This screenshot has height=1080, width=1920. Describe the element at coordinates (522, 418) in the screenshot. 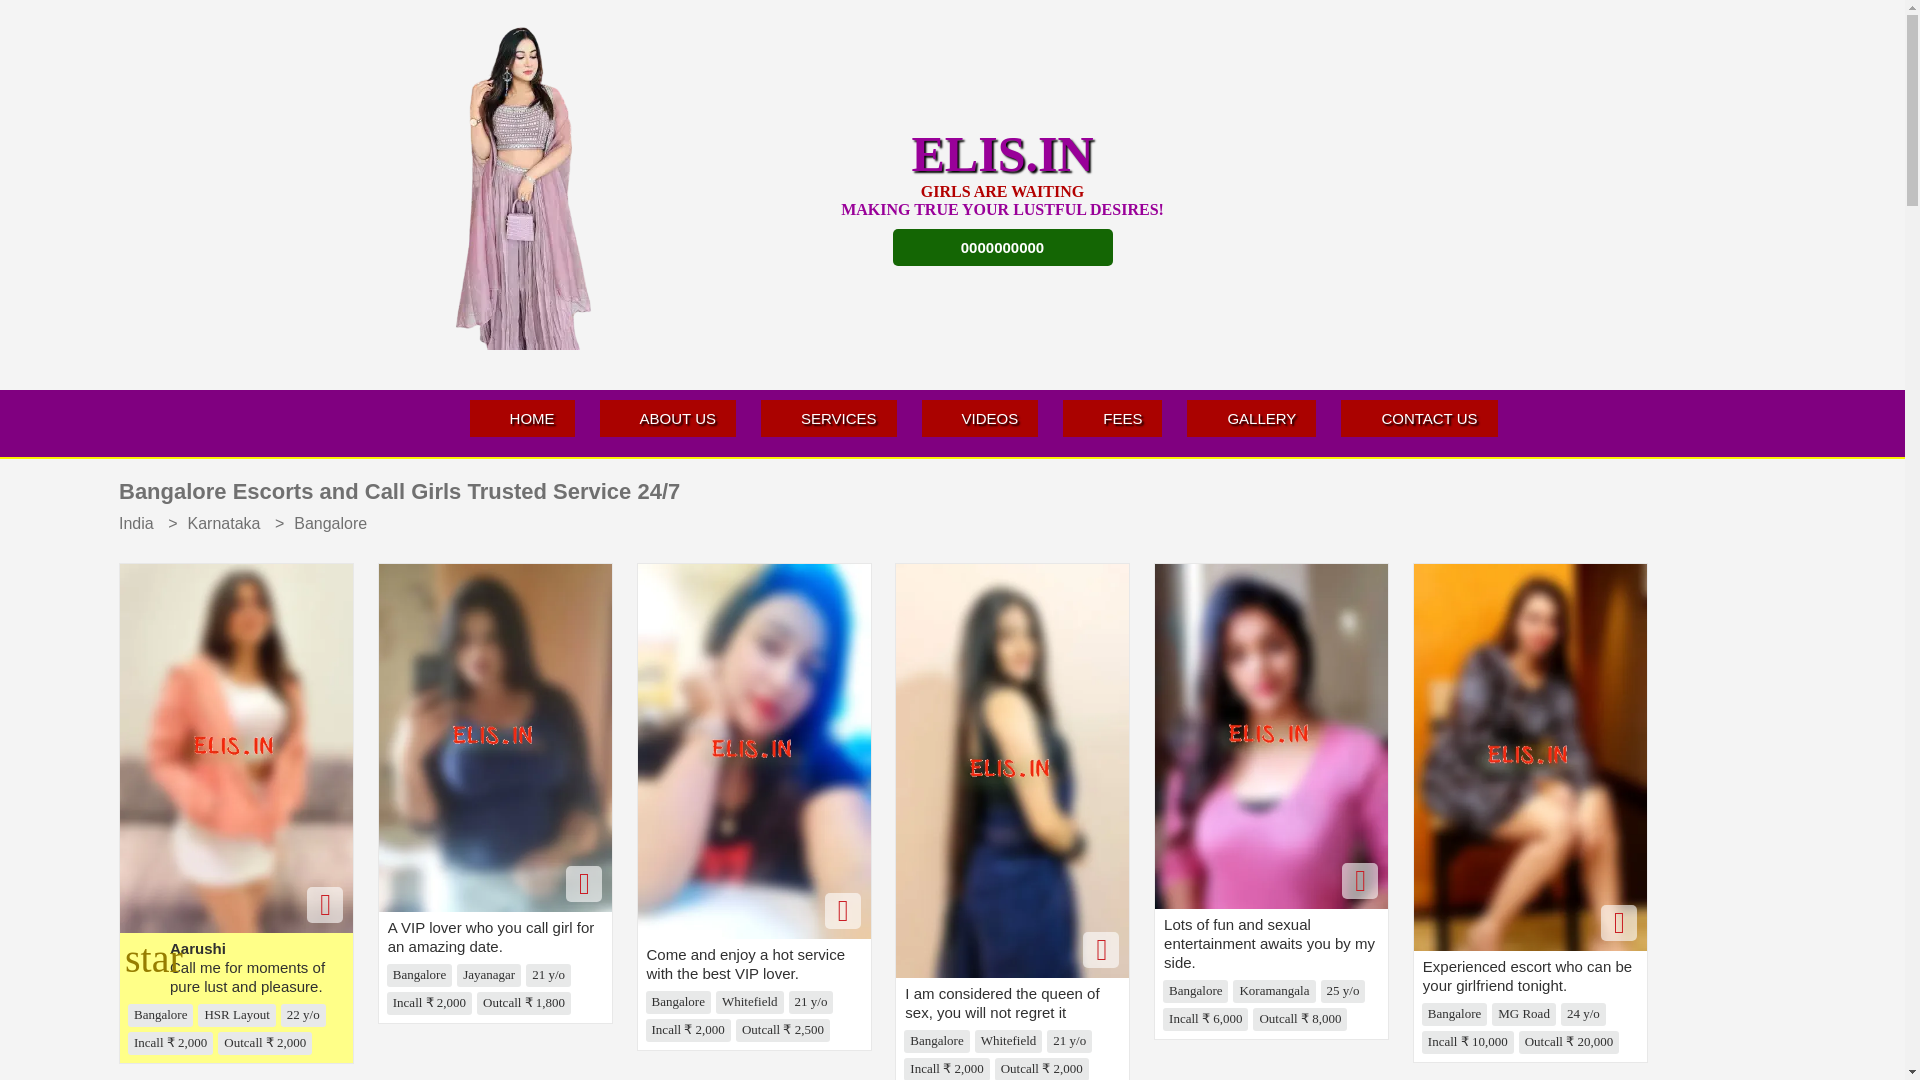

I see `HOME` at that location.